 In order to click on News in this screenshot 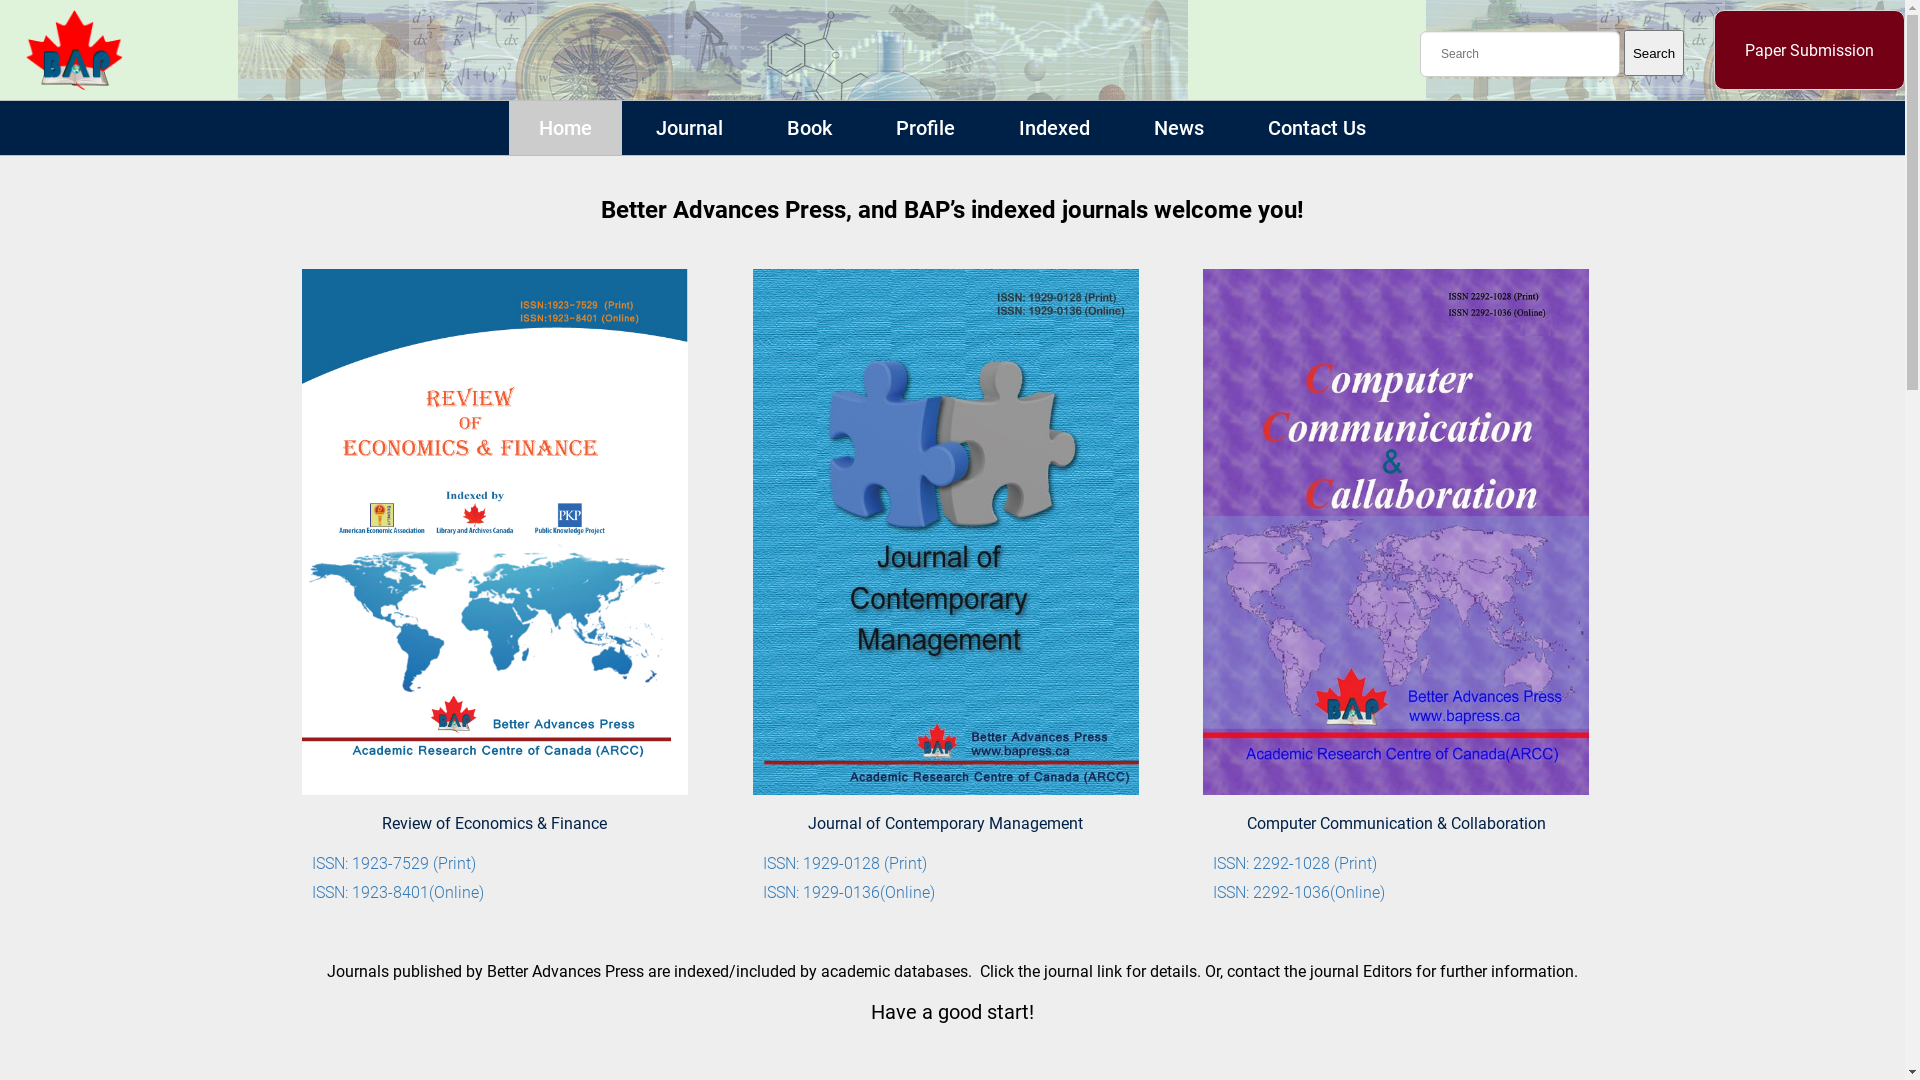, I will do `click(1179, 130)`.